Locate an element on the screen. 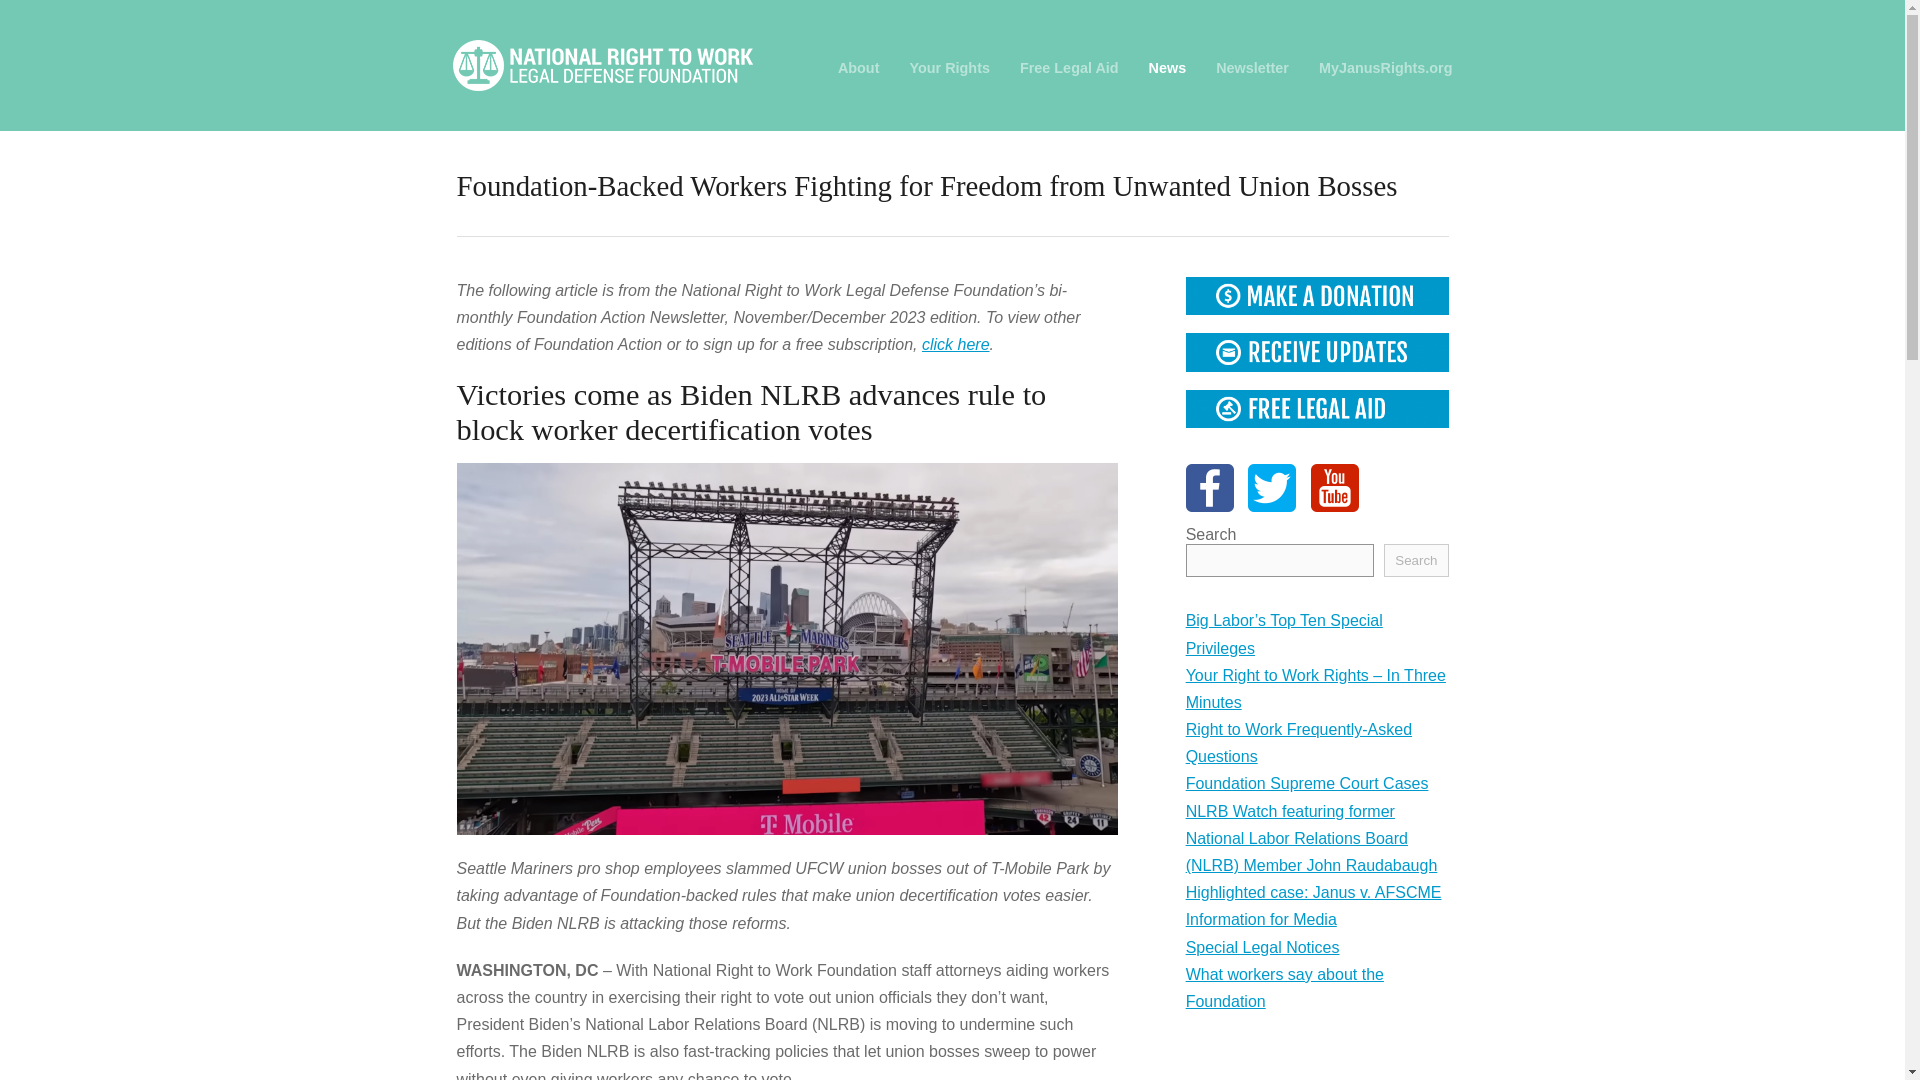 The height and width of the screenshot is (1080, 1920). Right to Work Frequently-Asked Questions is located at coordinates (1298, 742).